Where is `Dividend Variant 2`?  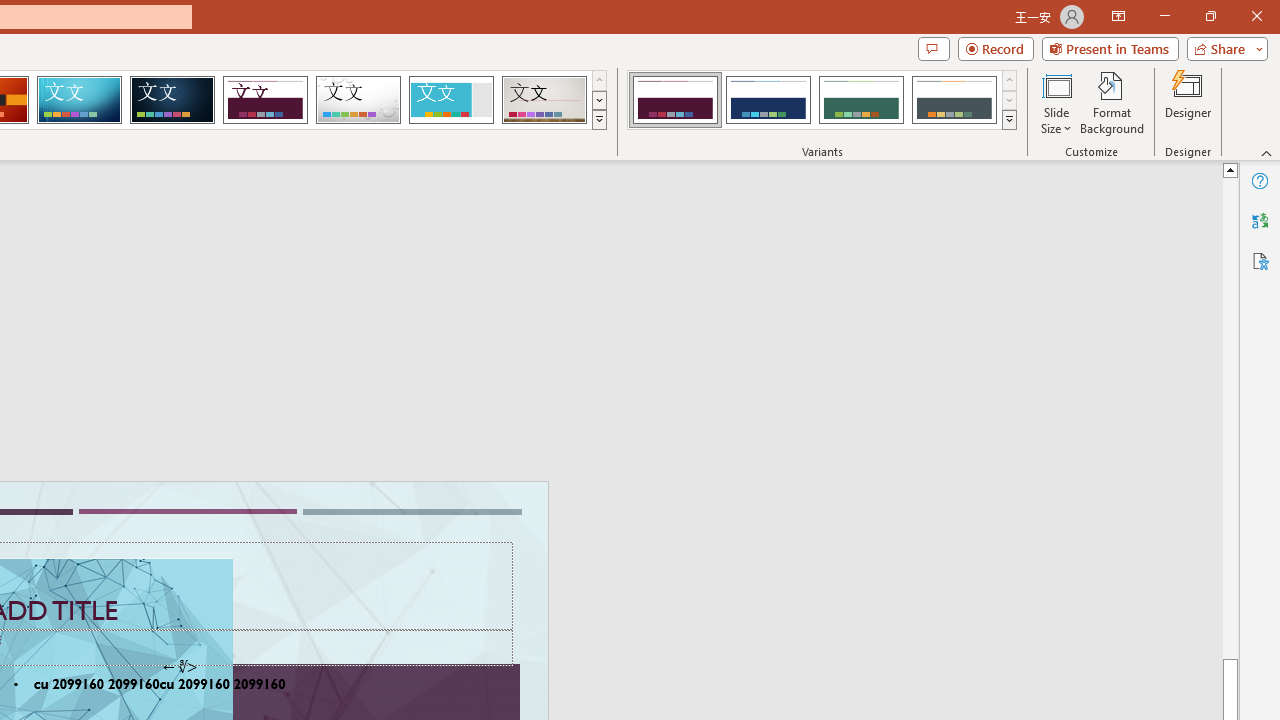
Dividend Variant 2 is located at coordinates (768, 100).